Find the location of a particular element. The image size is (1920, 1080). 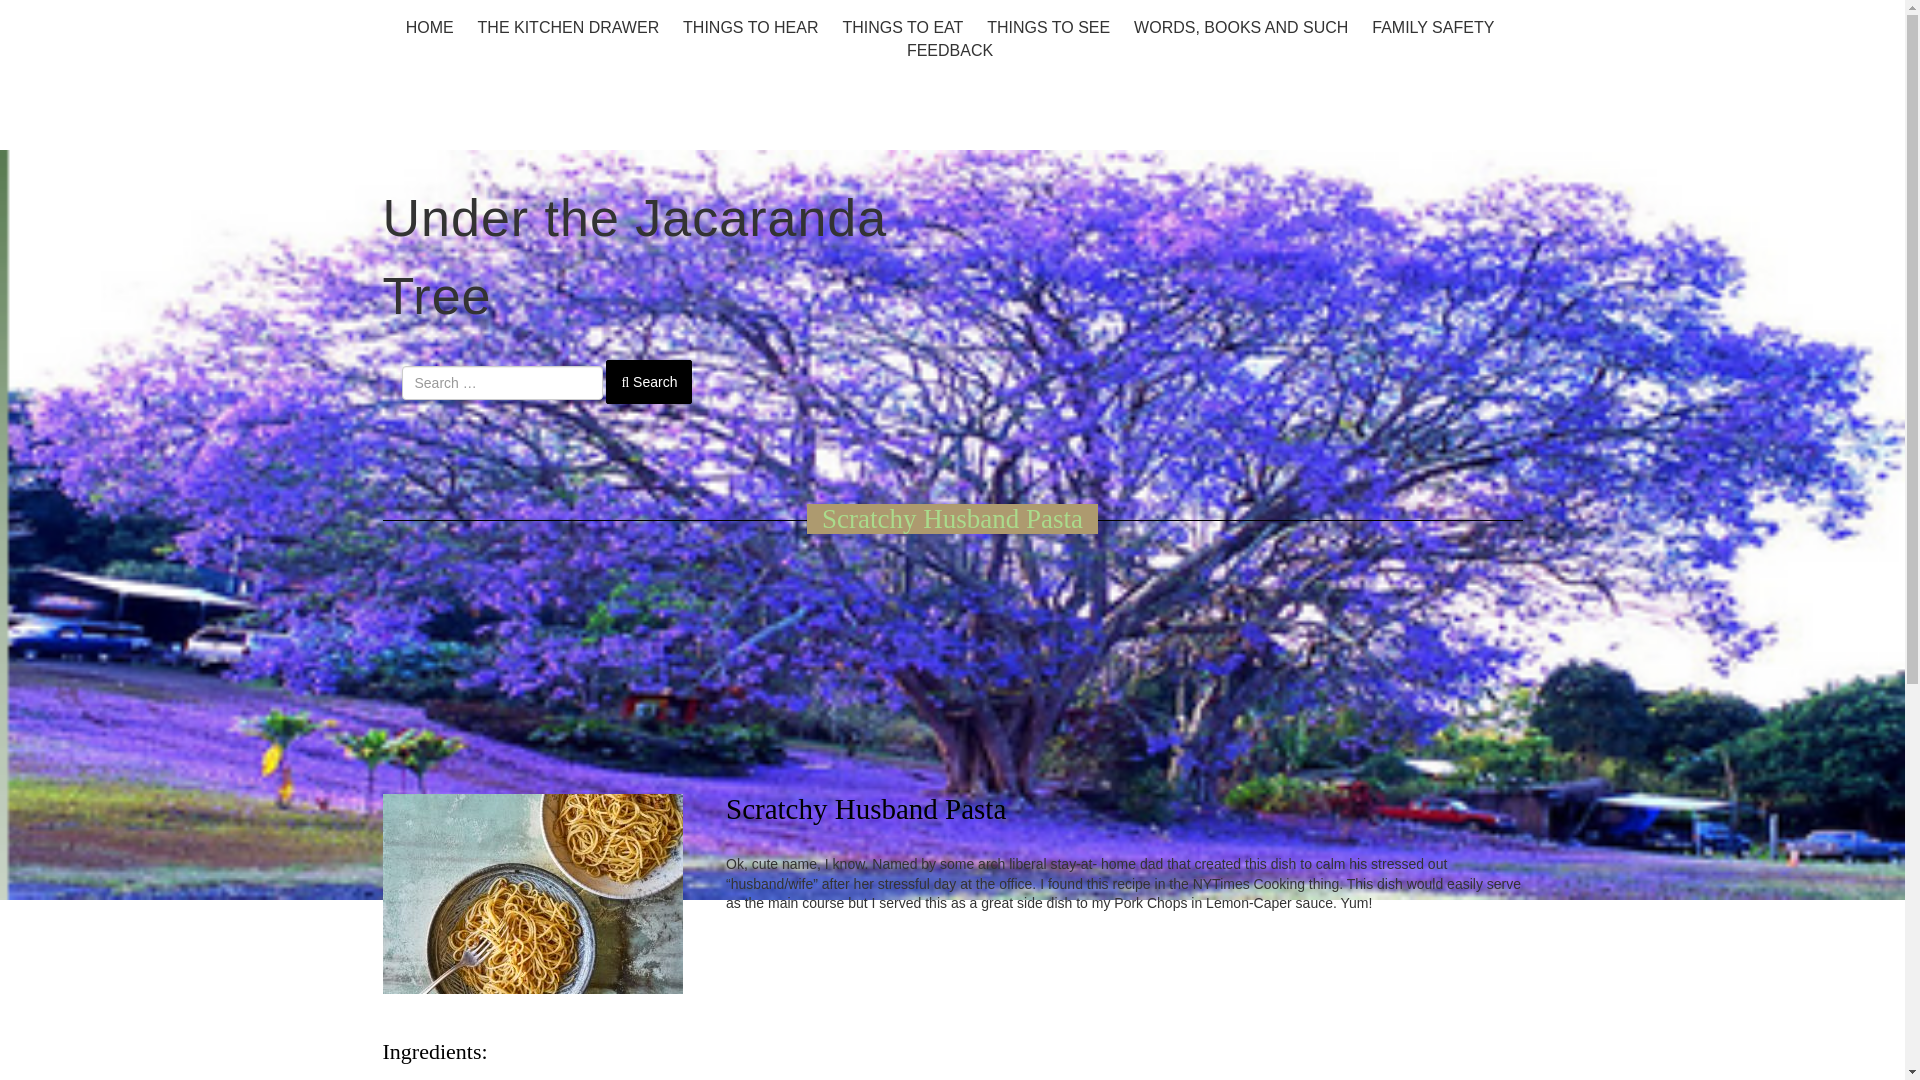

THINGS TO SEE is located at coordinates (1048, 27).